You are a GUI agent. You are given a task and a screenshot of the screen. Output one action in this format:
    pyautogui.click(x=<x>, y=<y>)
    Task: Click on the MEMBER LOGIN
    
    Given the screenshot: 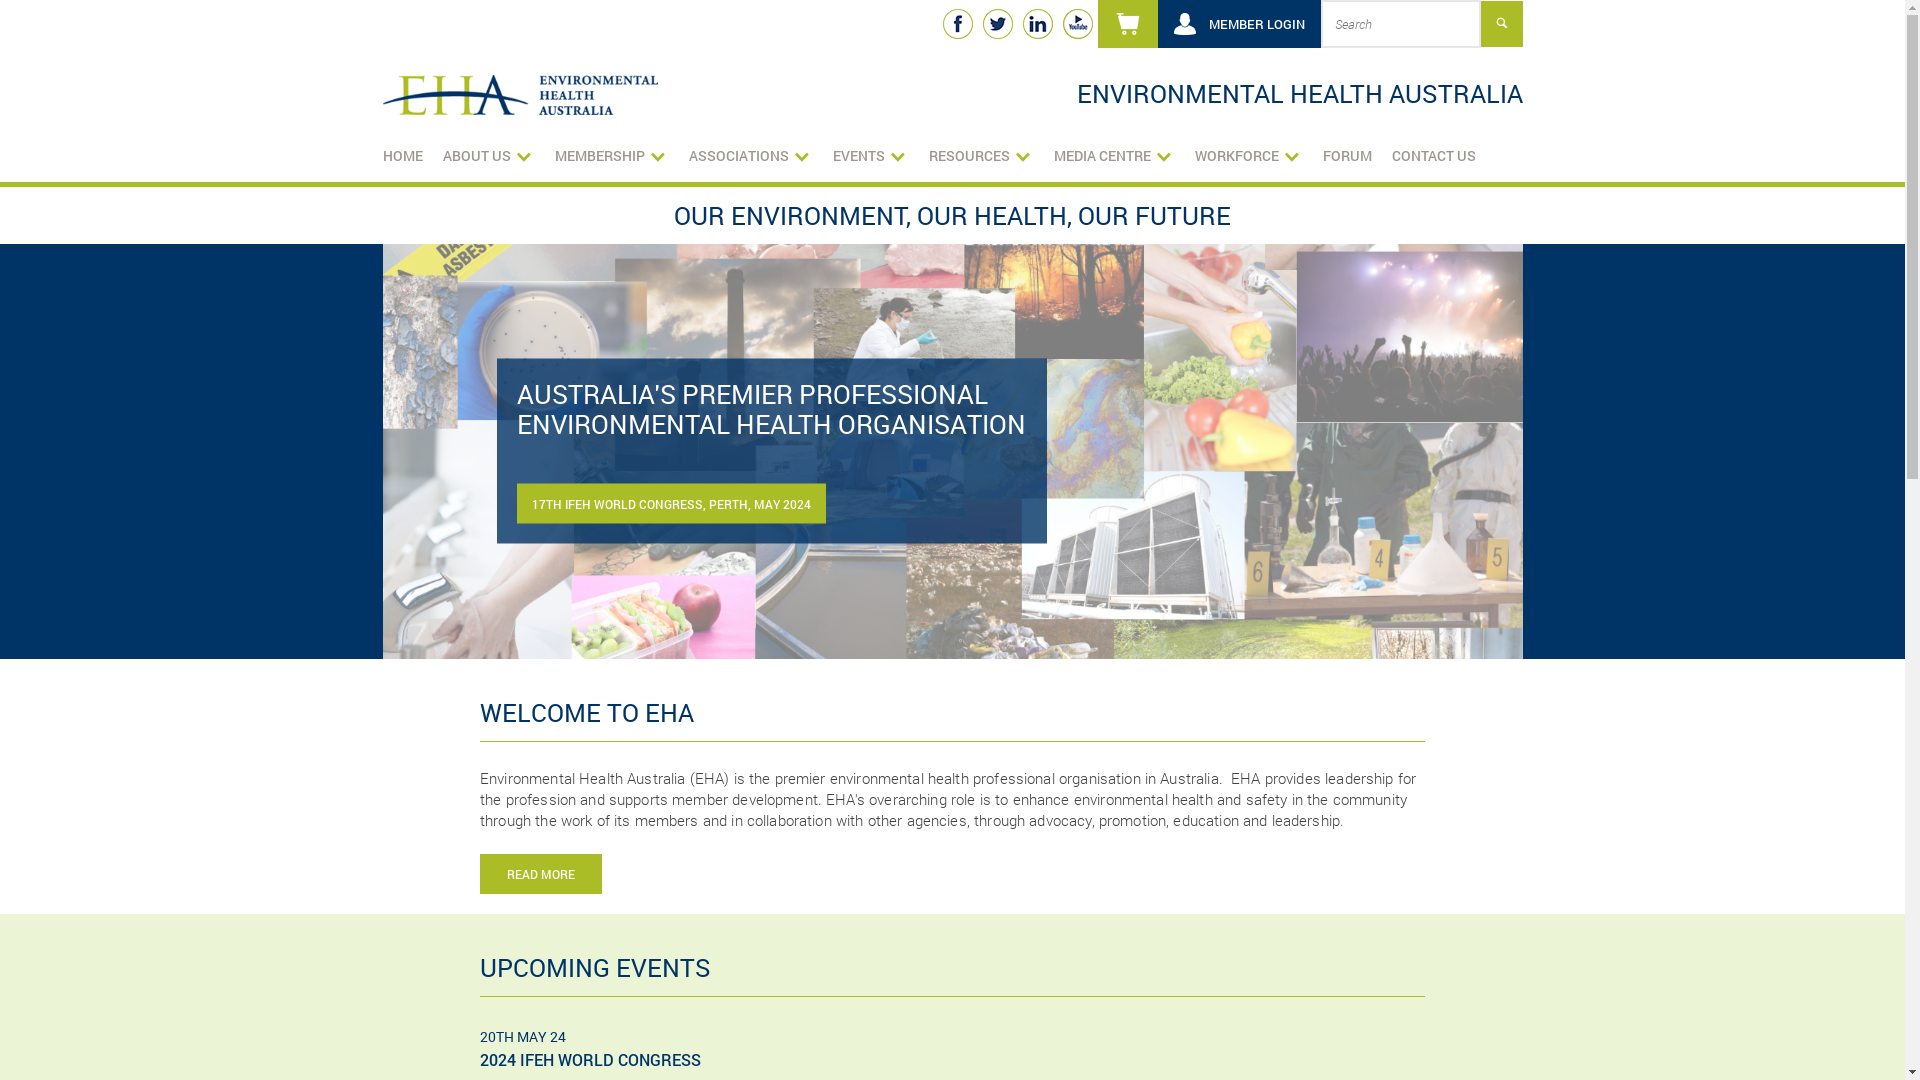 What is the action you would take?
    pyautogui.click(x=1240, y=24)
    